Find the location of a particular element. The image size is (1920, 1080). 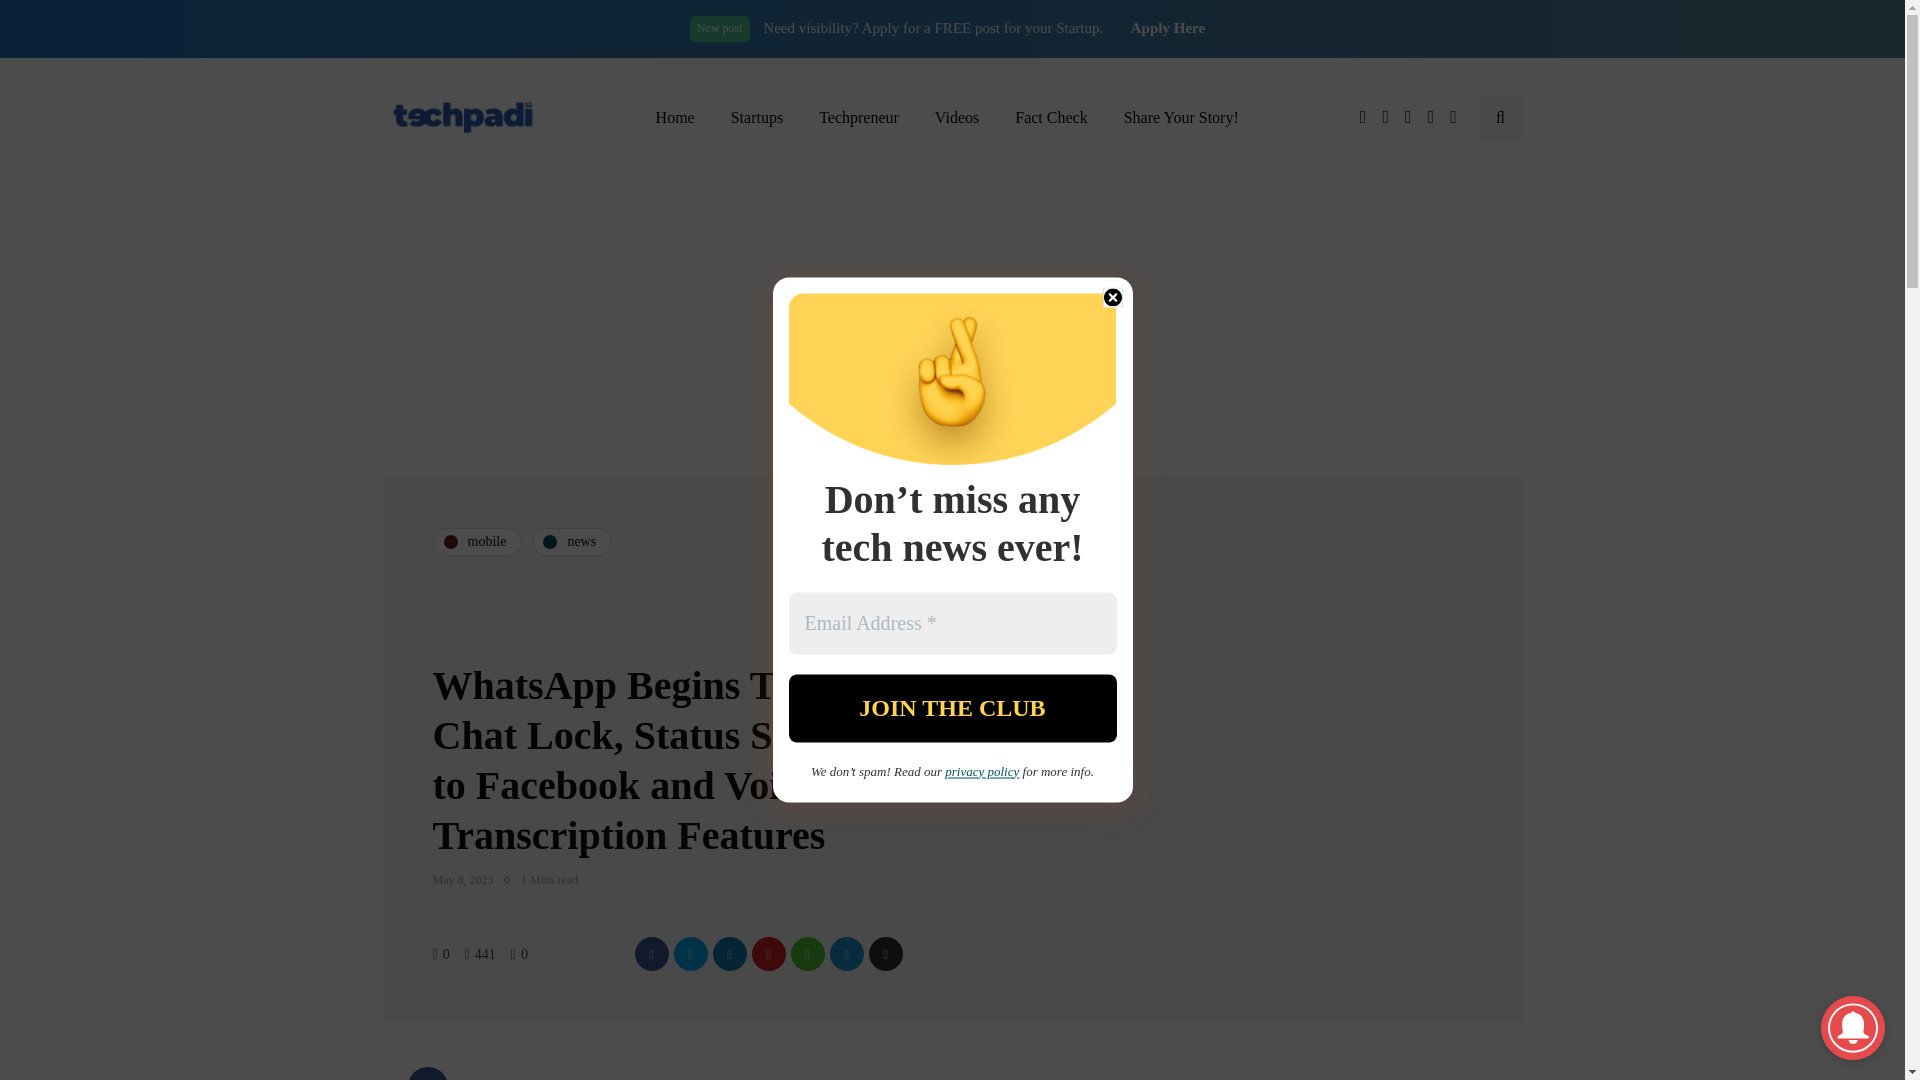

Fact Check is located at coordinates (1050, 118).